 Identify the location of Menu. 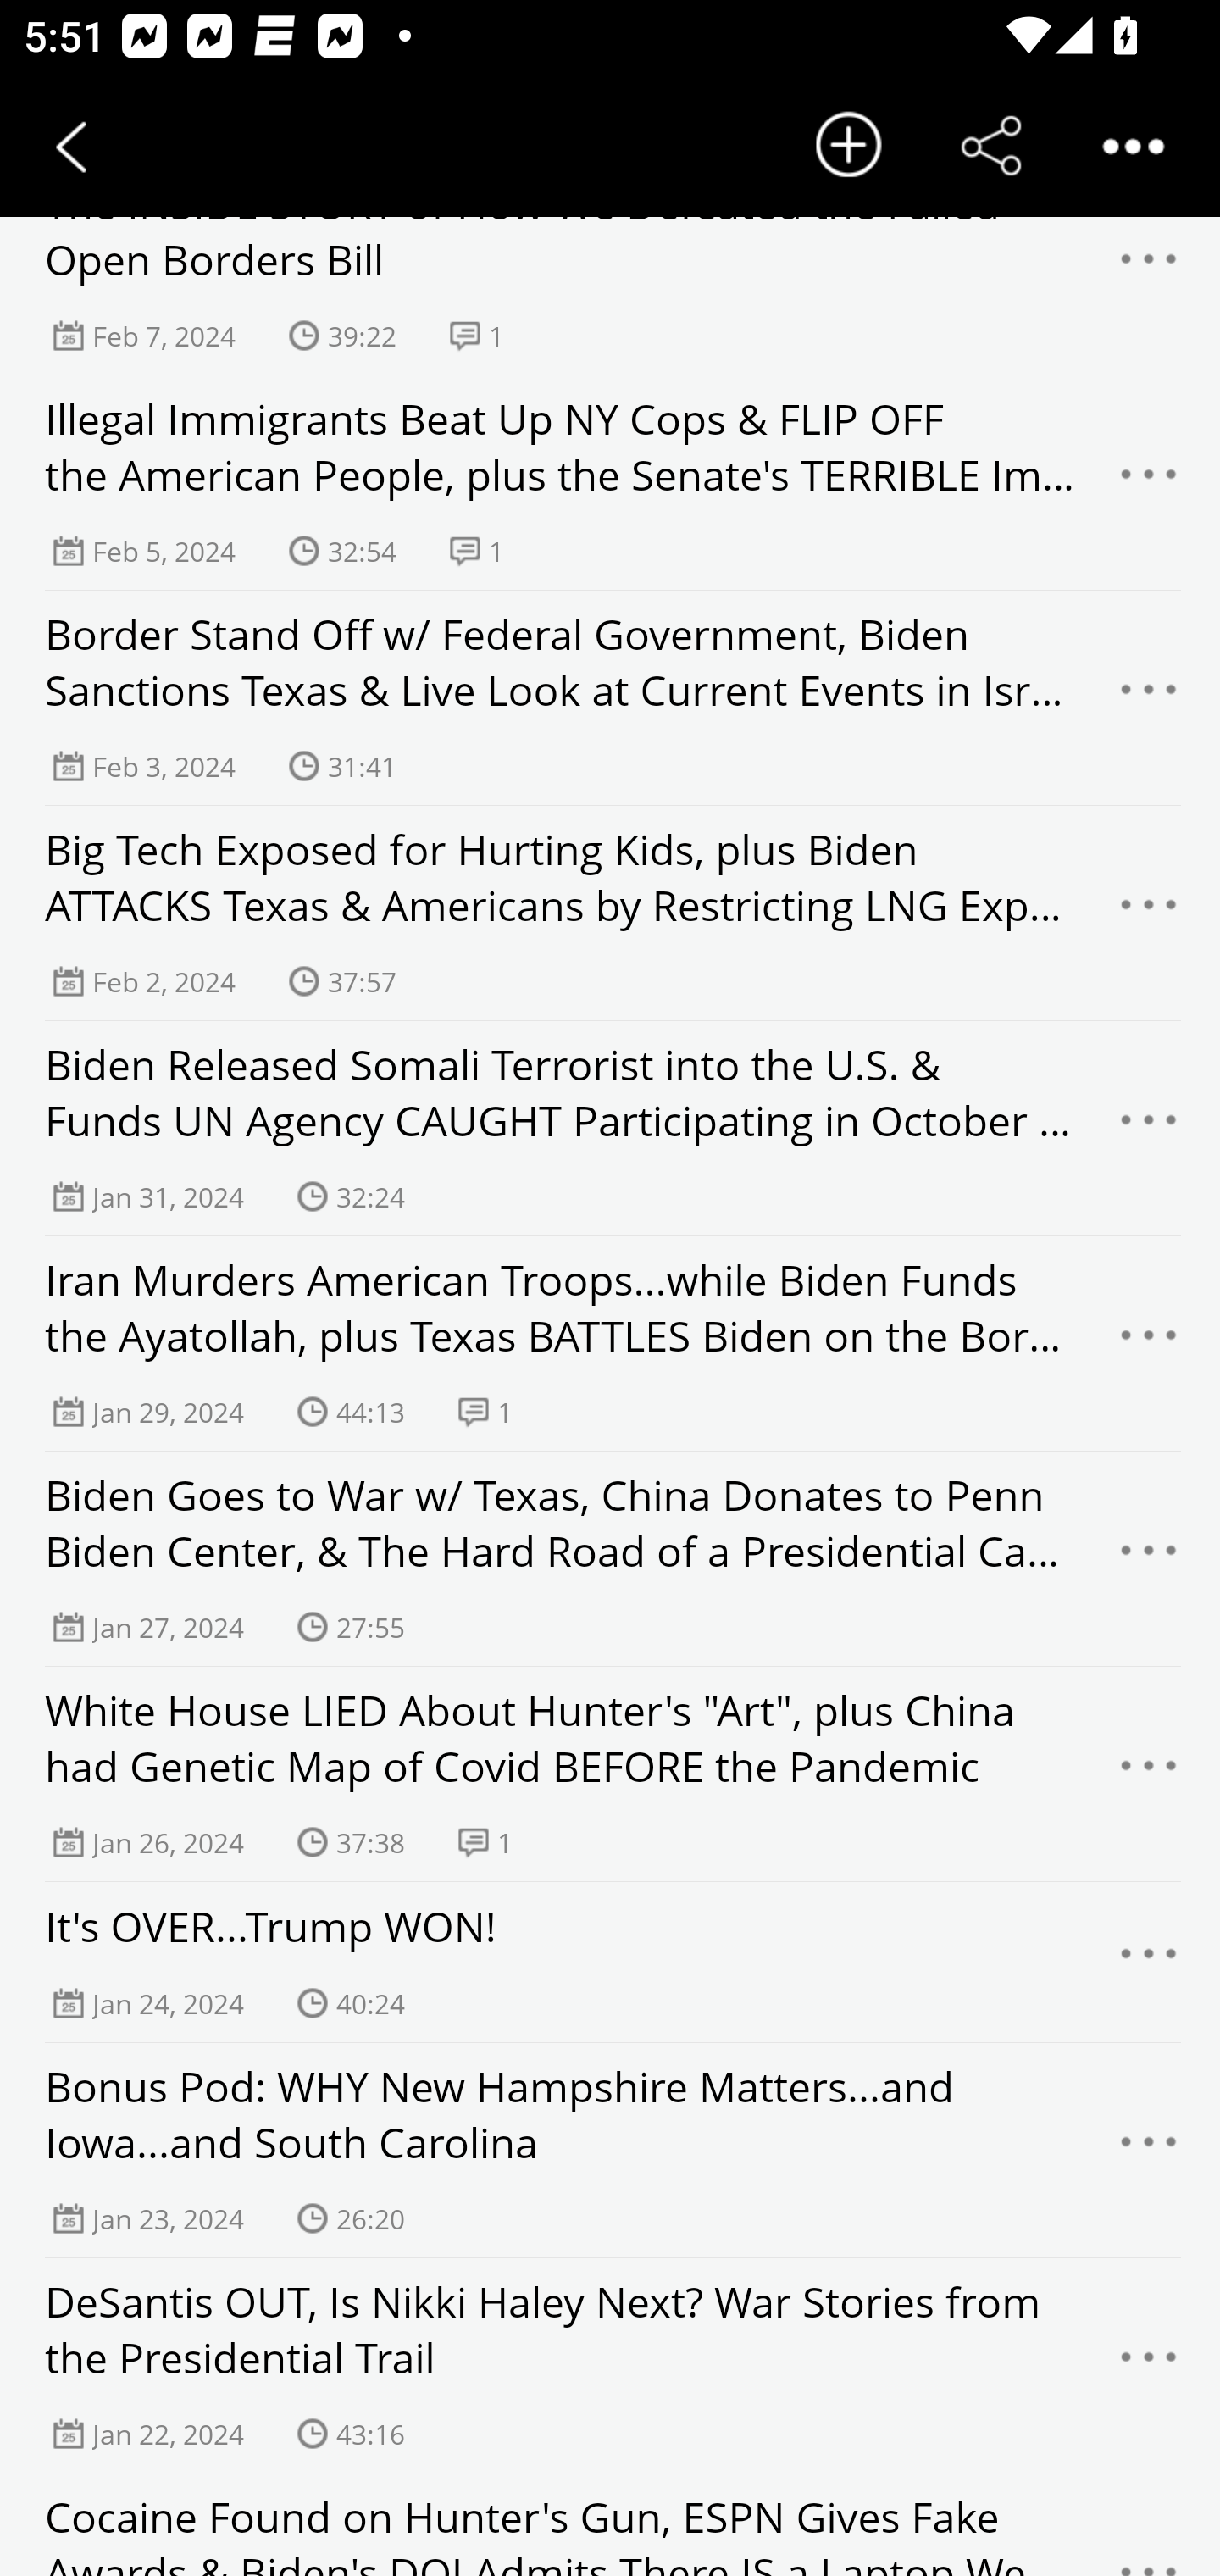
(1149, 268).